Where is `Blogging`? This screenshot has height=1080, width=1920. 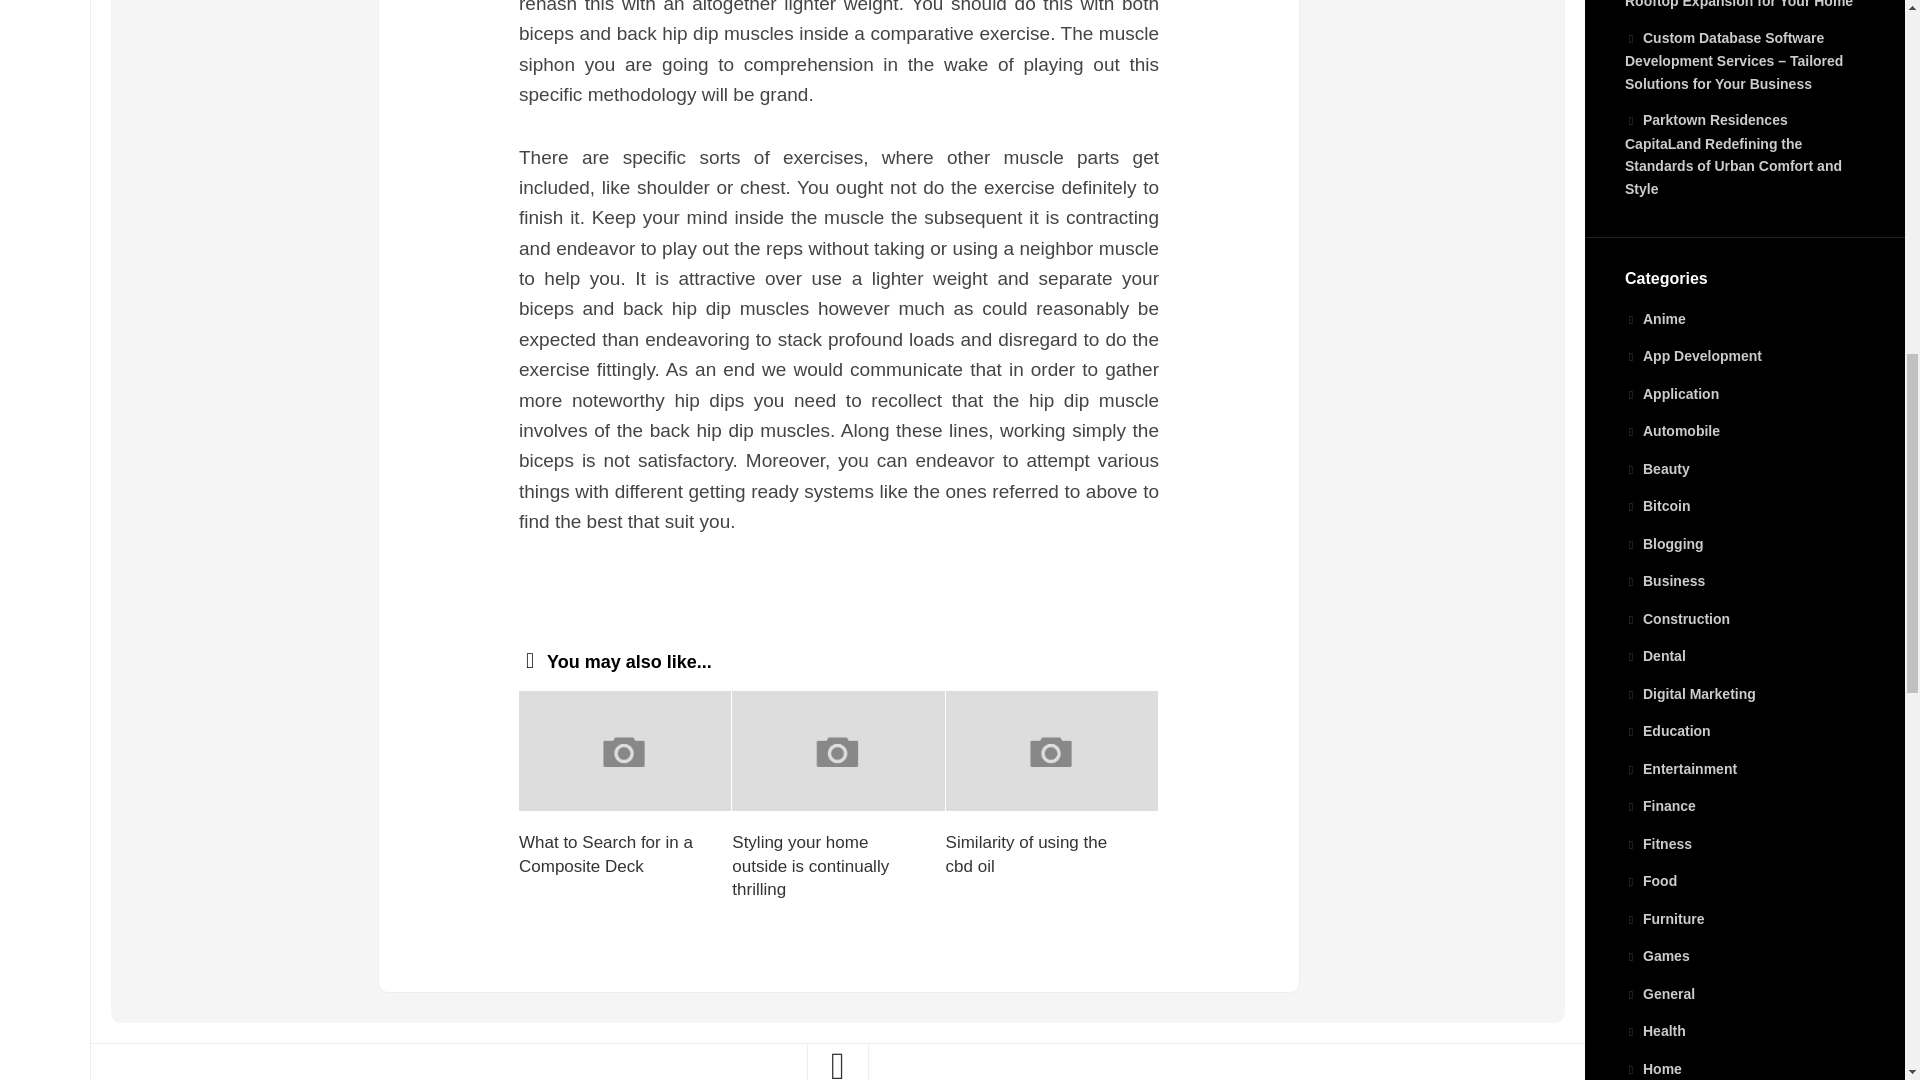
Blogging is located at coordinates (1664, 543).